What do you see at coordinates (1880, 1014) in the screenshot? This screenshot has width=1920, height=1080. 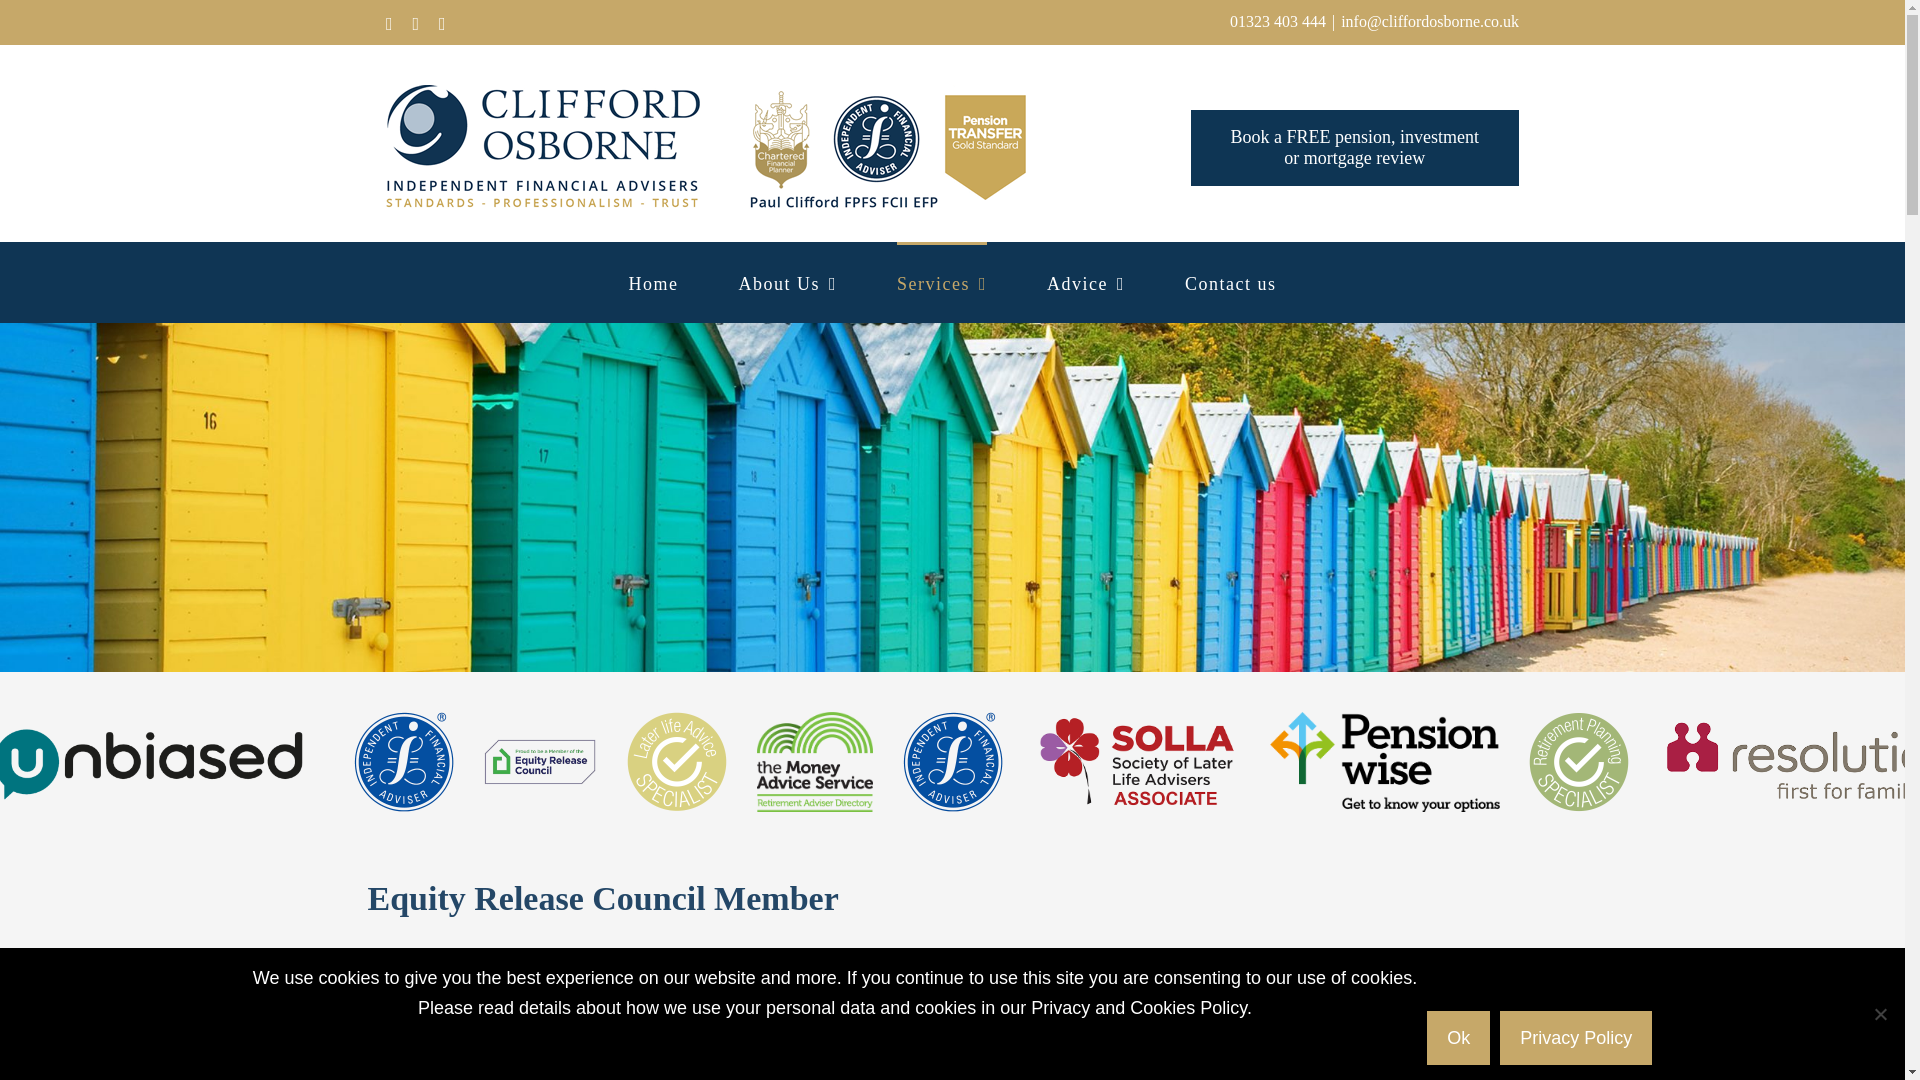 I see `No` at bounding box center [1880, 1014].